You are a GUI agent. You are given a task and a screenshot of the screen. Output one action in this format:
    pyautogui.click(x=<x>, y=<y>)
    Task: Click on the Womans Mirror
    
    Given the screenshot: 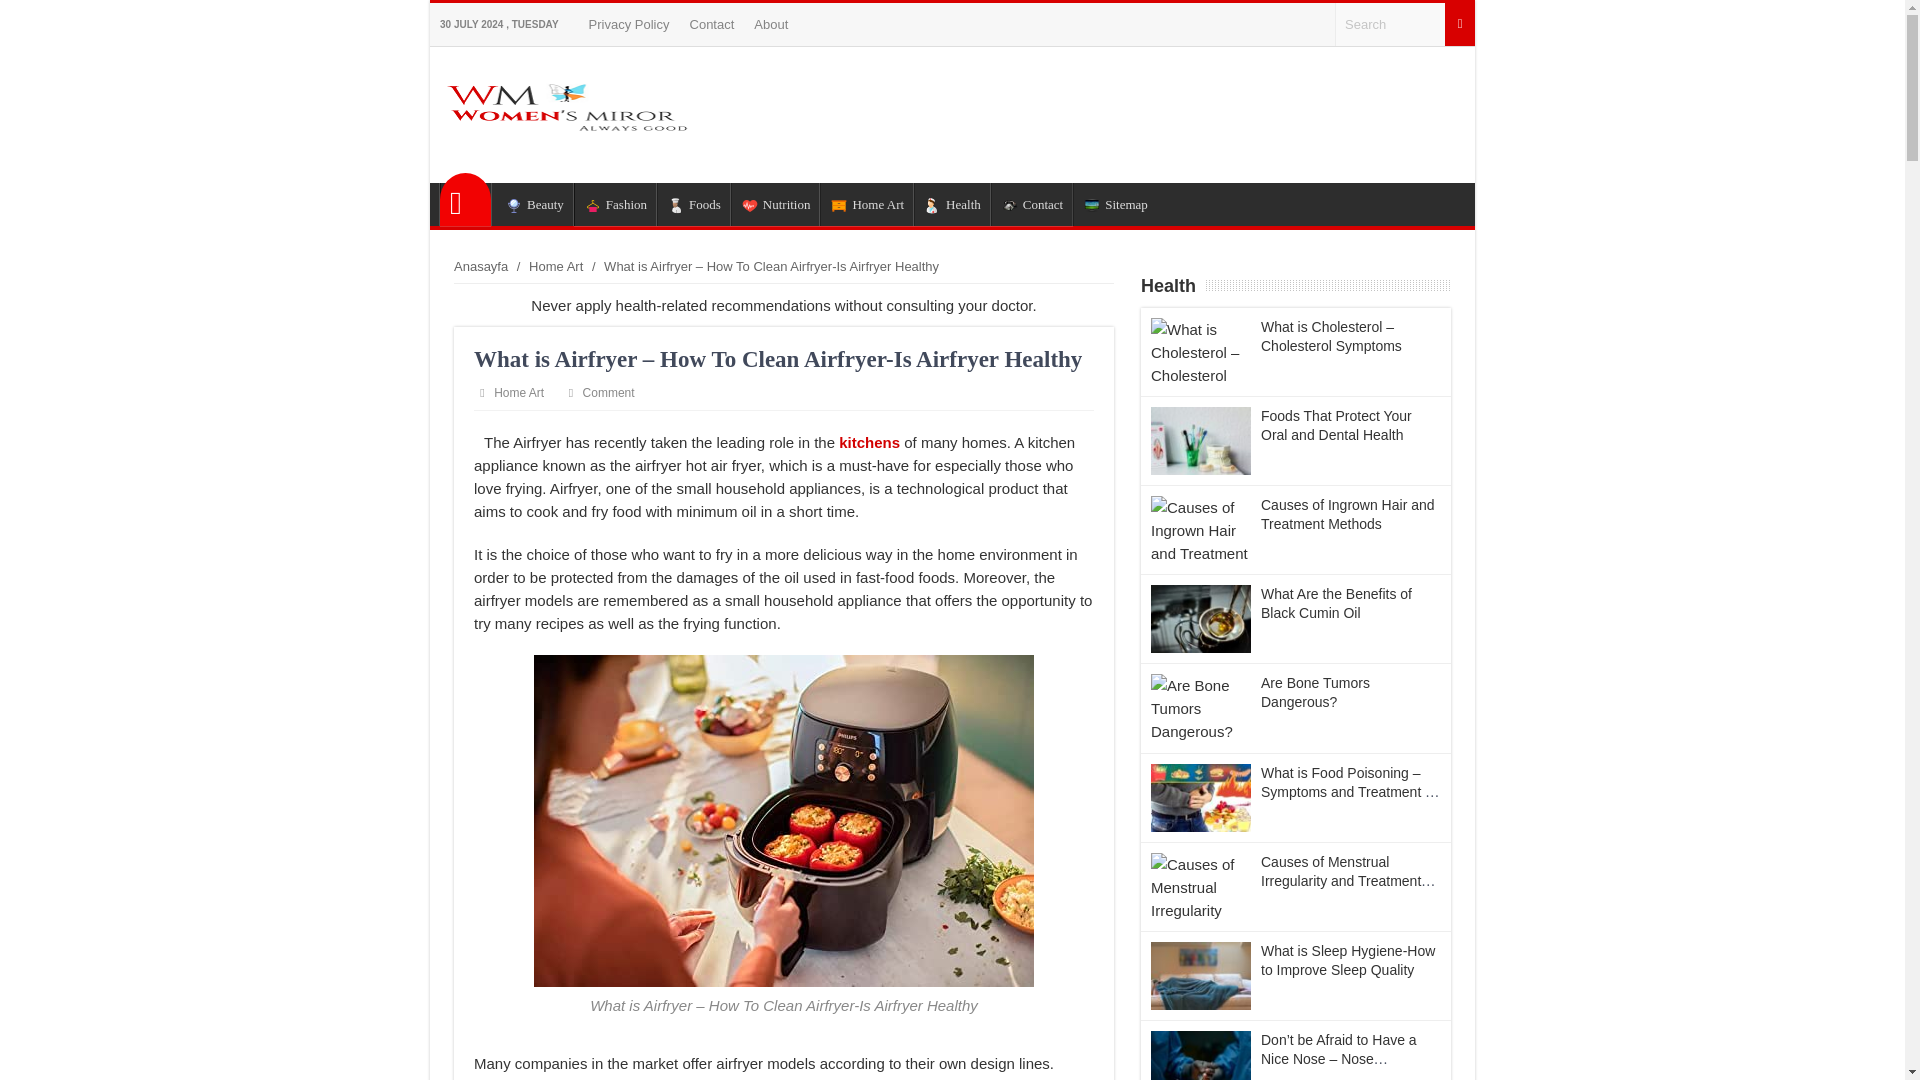 What is the action you would take?
    pyautogui.click(x=587, y=150)
    